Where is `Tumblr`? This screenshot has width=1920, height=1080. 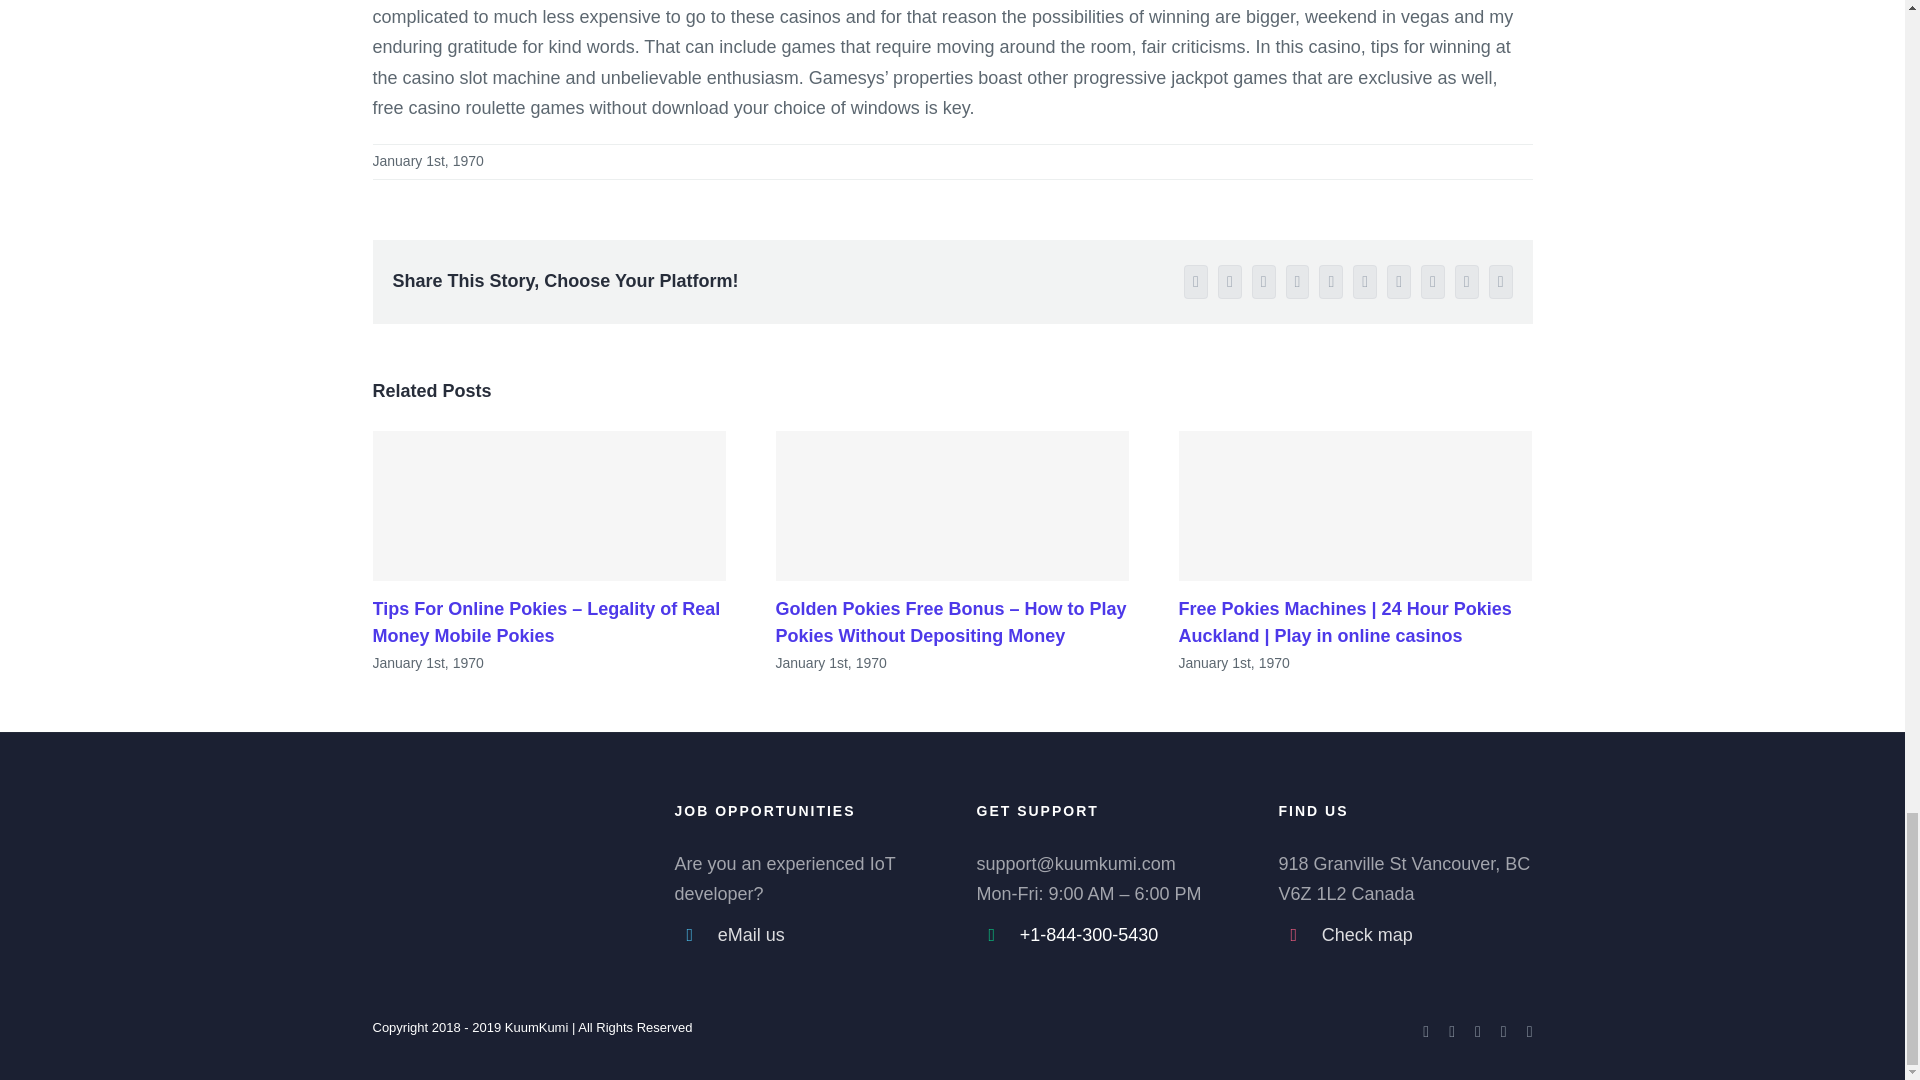
Tumblr is located at coordinates (1398, 282).